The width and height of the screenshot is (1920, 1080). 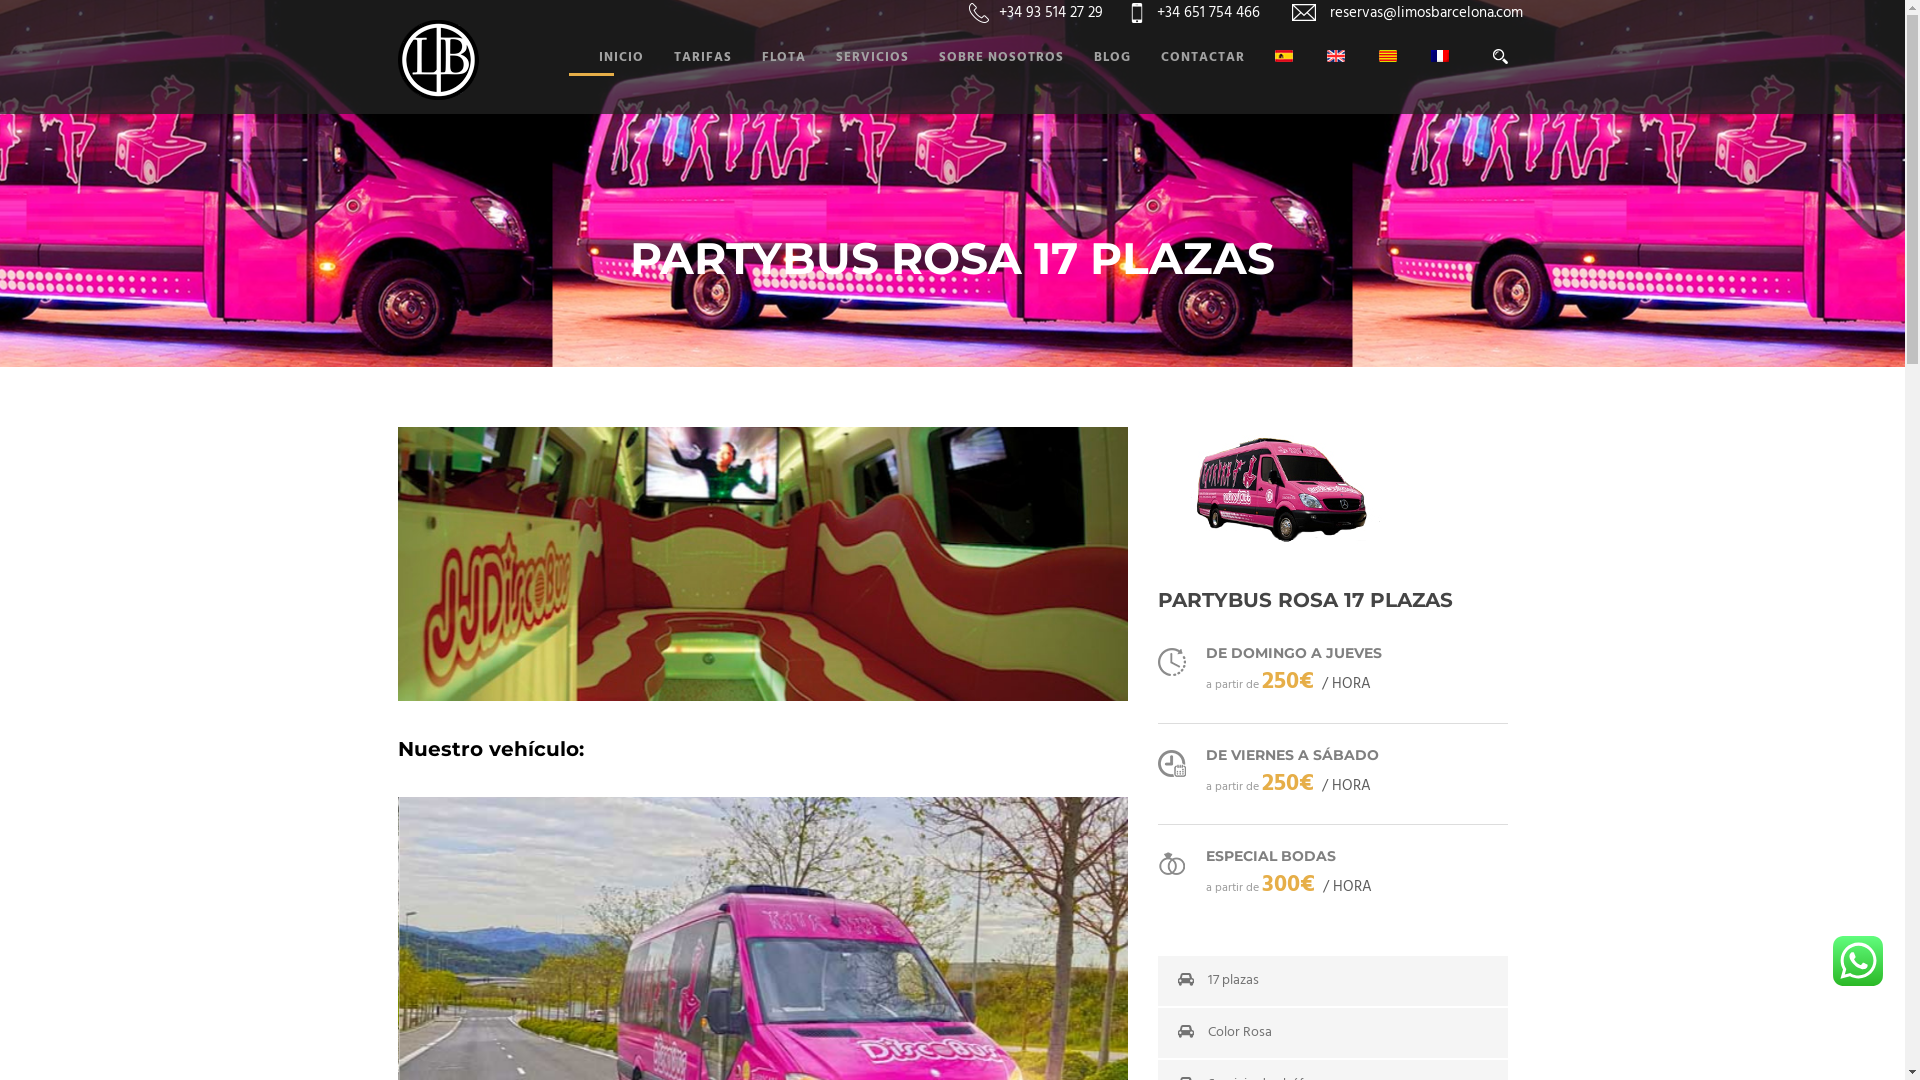 What do you see at coordinates (606, 80) in the screenshot?
I see `INICIO` at bounding box center [606, 80].